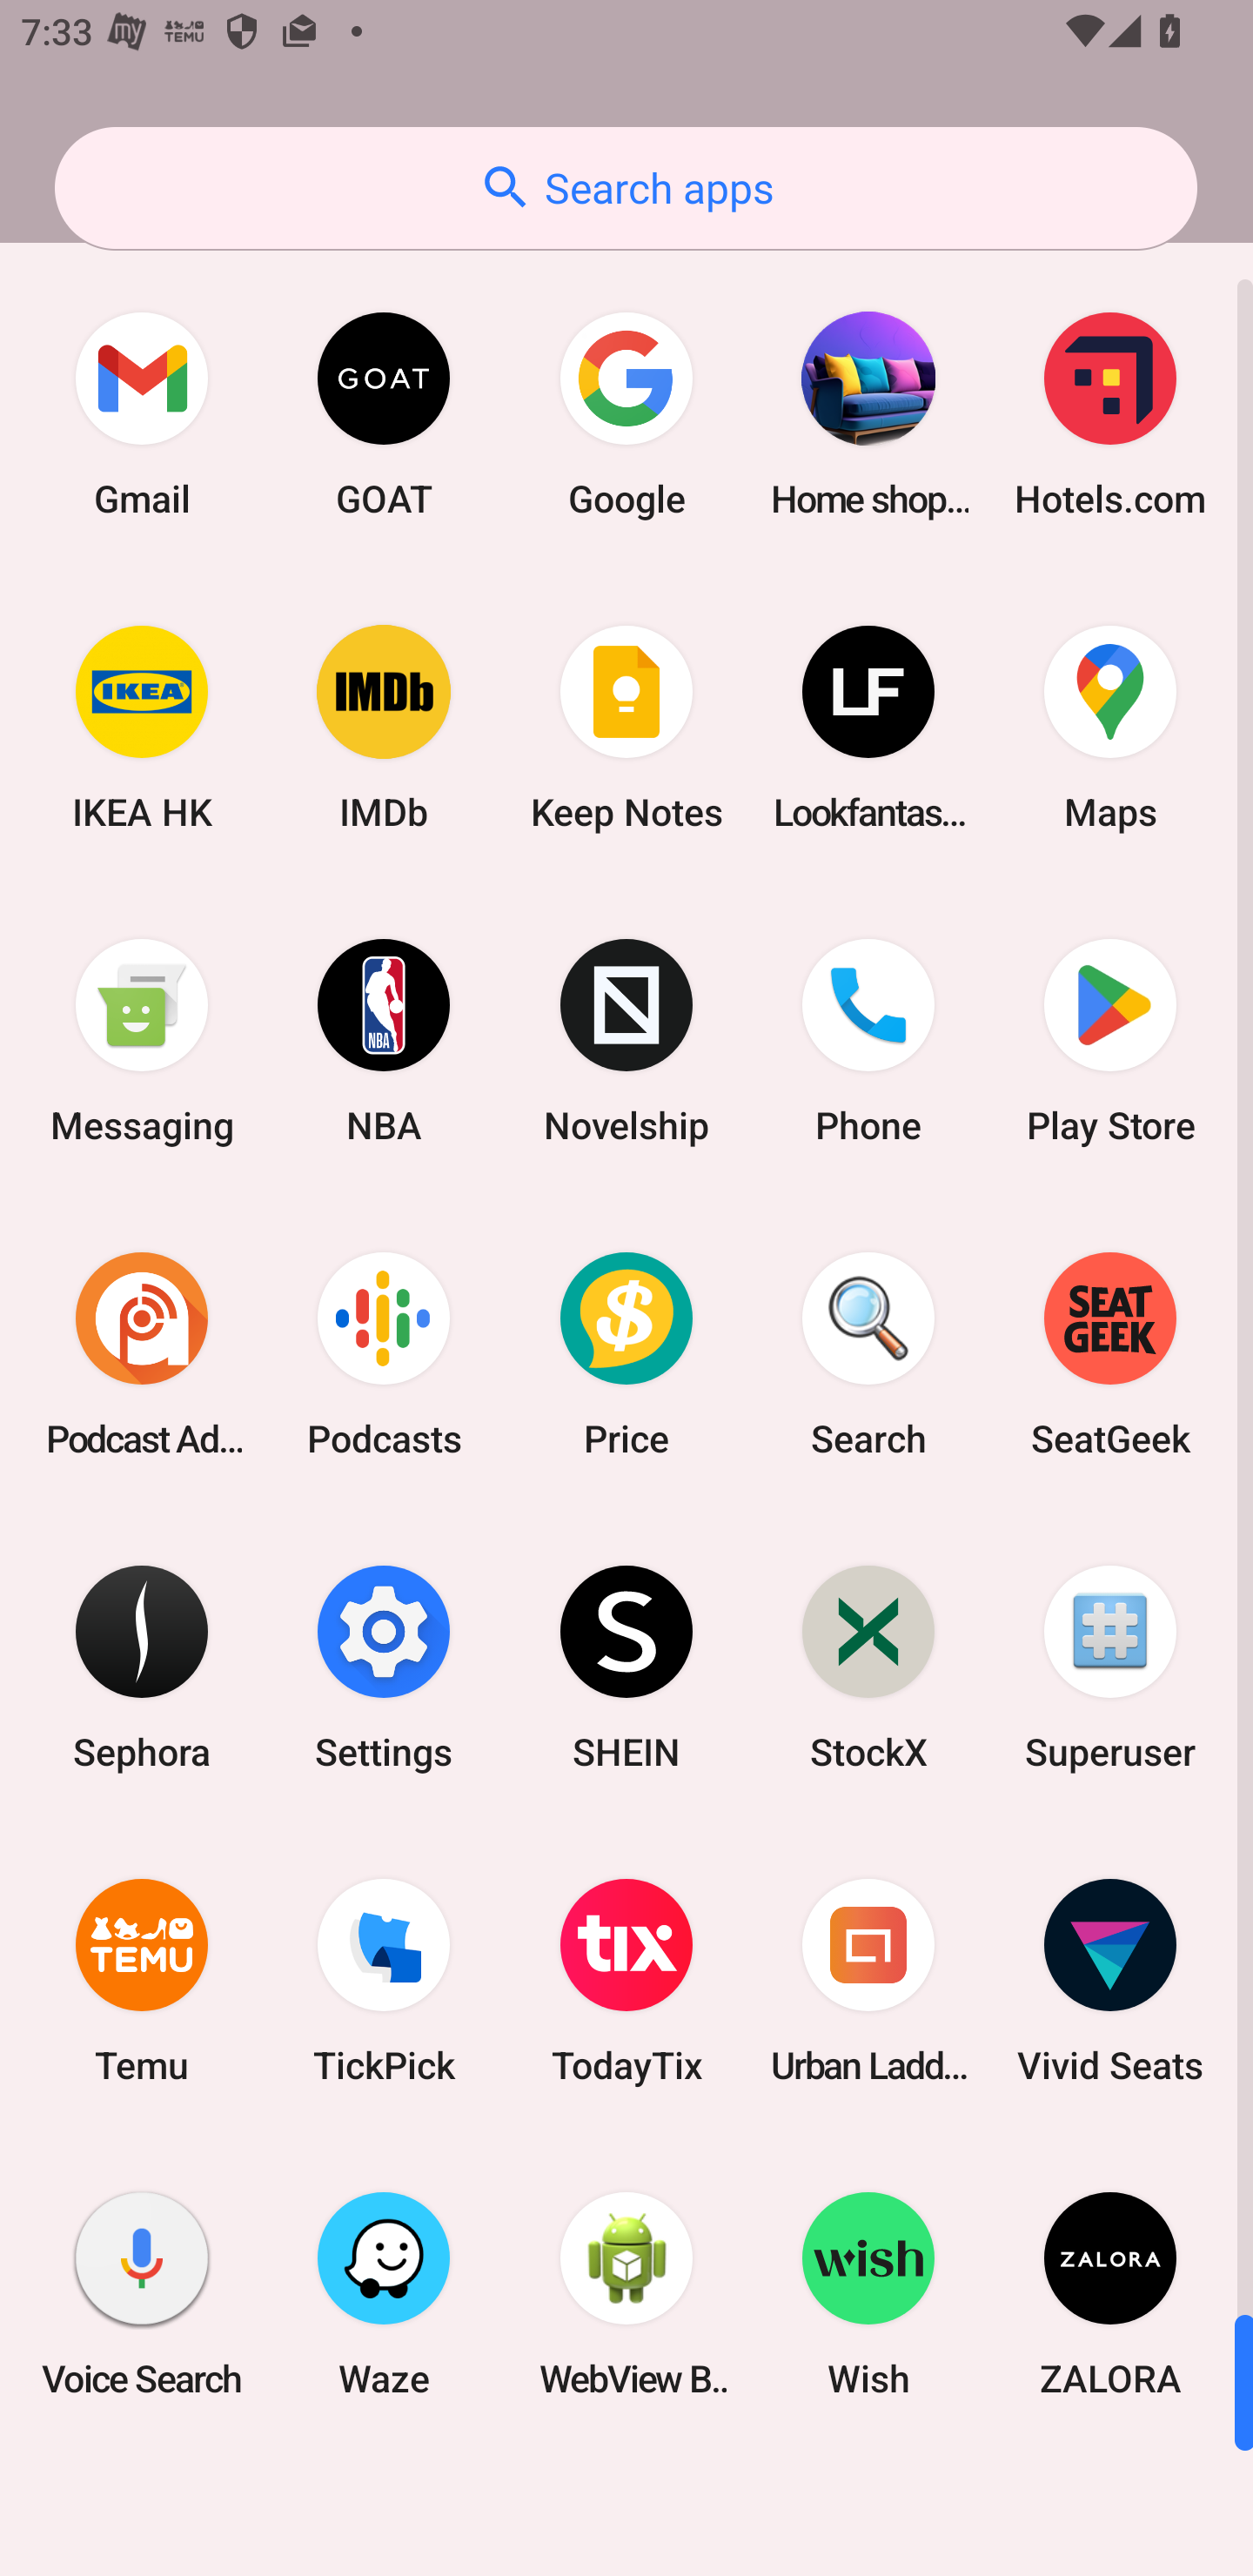 The height and width of the screenshot is (2576, 1253). I want to click on WebView Browser Tester, so click(626, 2293).